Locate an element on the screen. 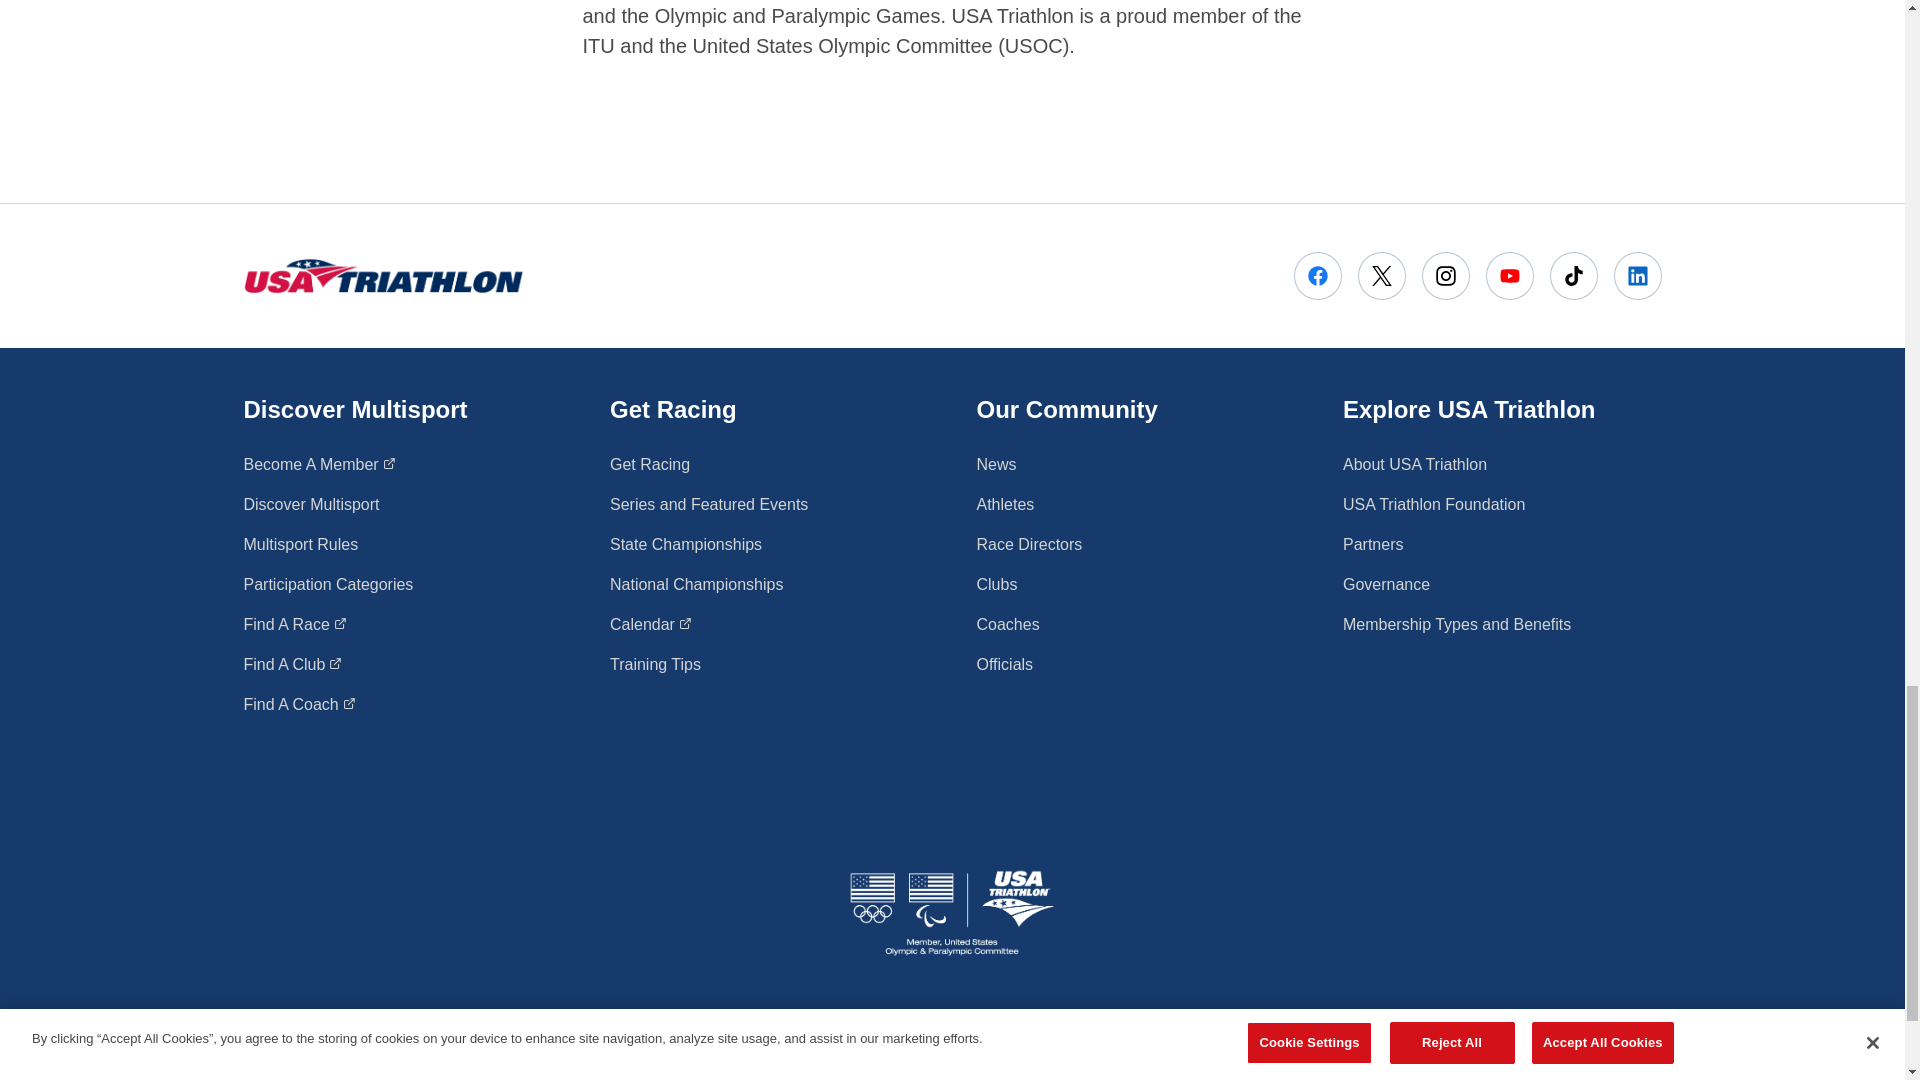 The width and height of the screenshot is (1920, 1080). Go to Tiktok is located at coordinates (299, 705).